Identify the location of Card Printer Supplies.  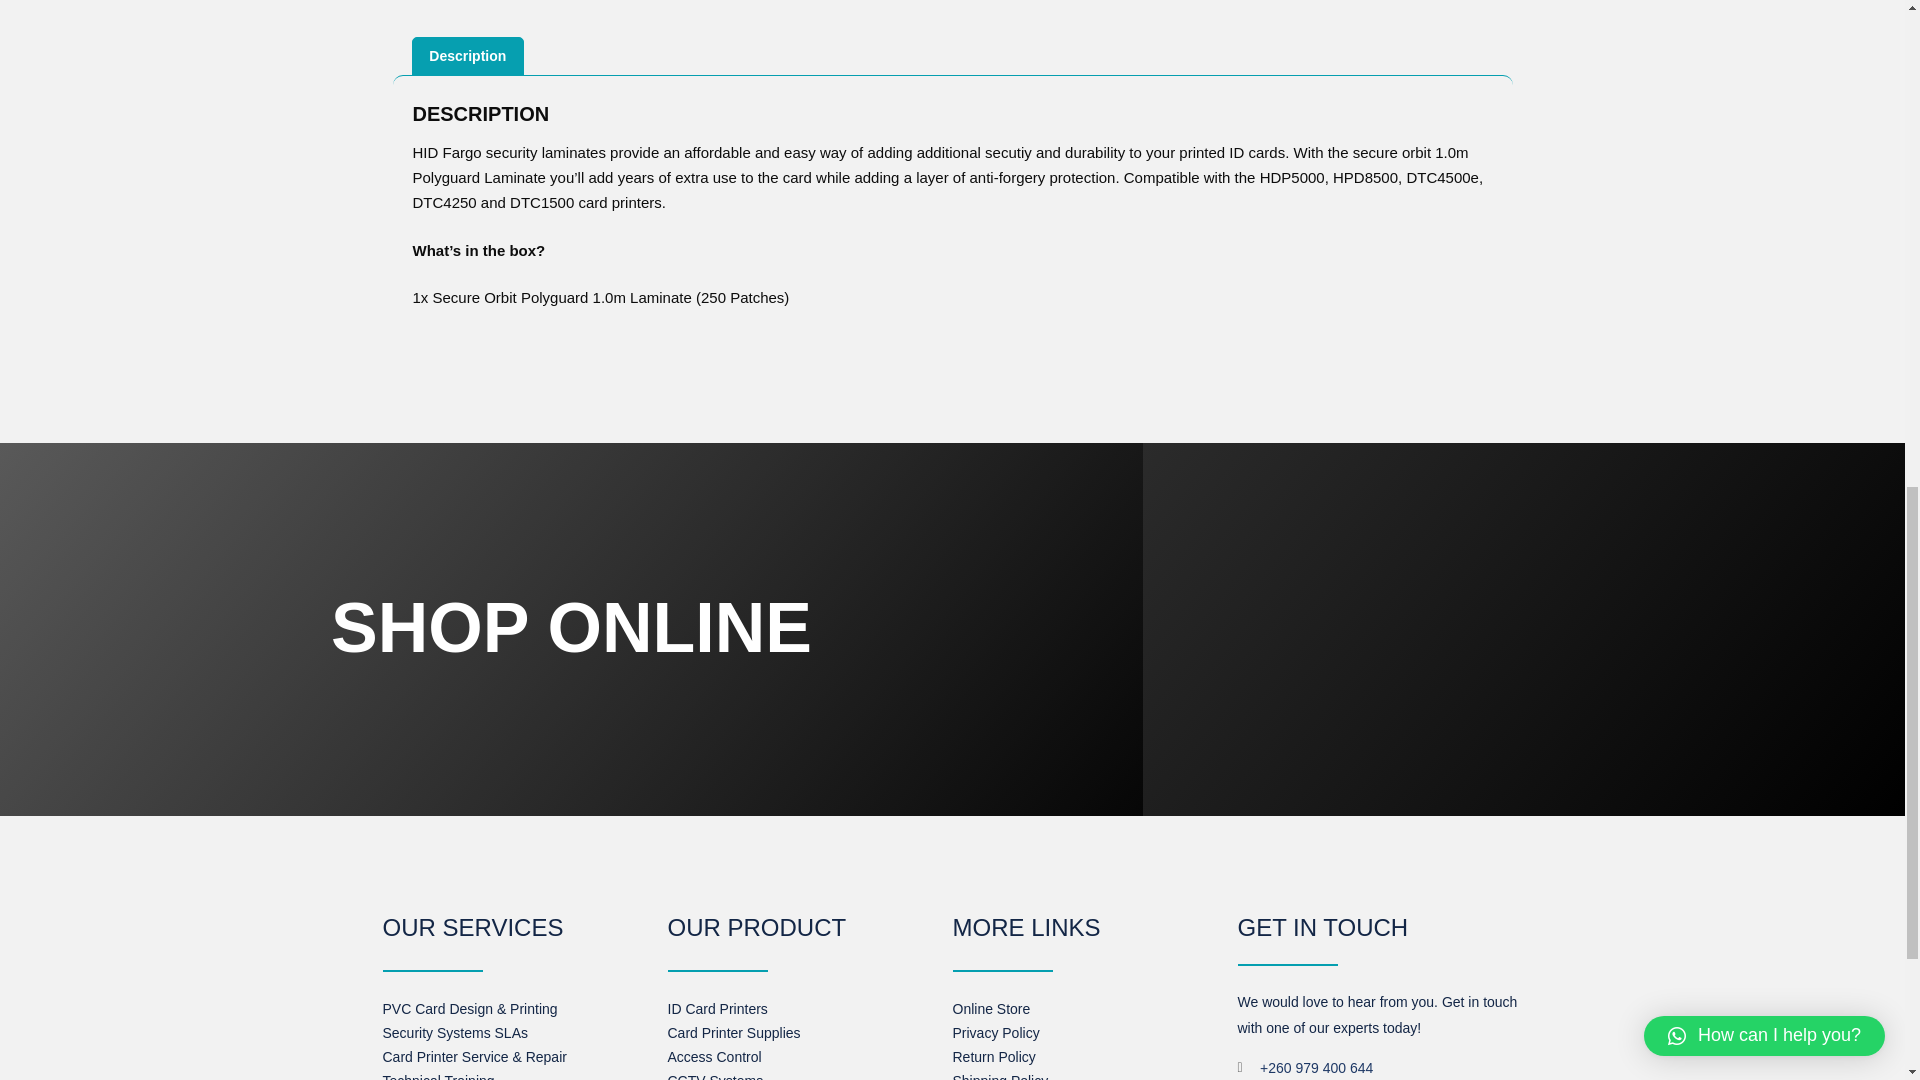
(734, 1032).